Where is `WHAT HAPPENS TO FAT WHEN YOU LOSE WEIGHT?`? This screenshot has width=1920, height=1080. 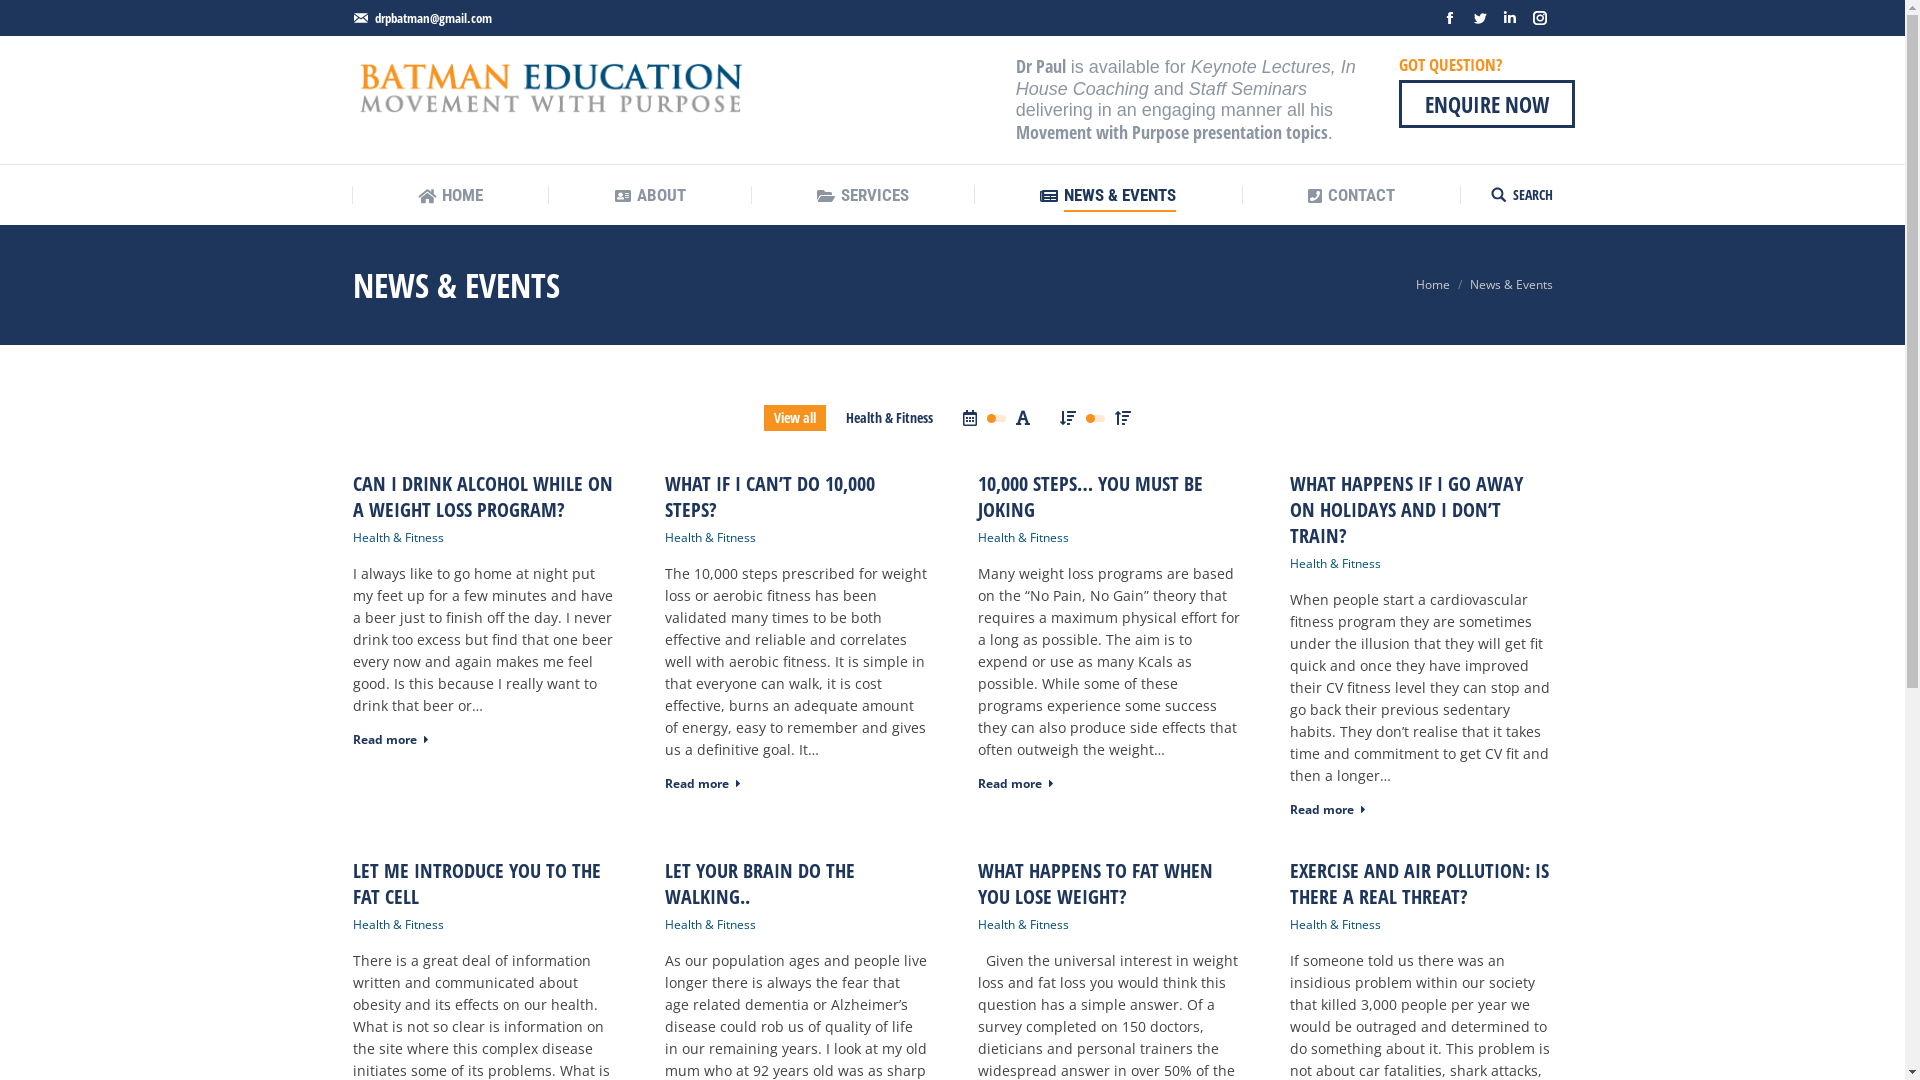
WHAT HAPPENS TO FAT WHEN YOU LOSE WEIGHT? is located at coordinates (1110, 884).